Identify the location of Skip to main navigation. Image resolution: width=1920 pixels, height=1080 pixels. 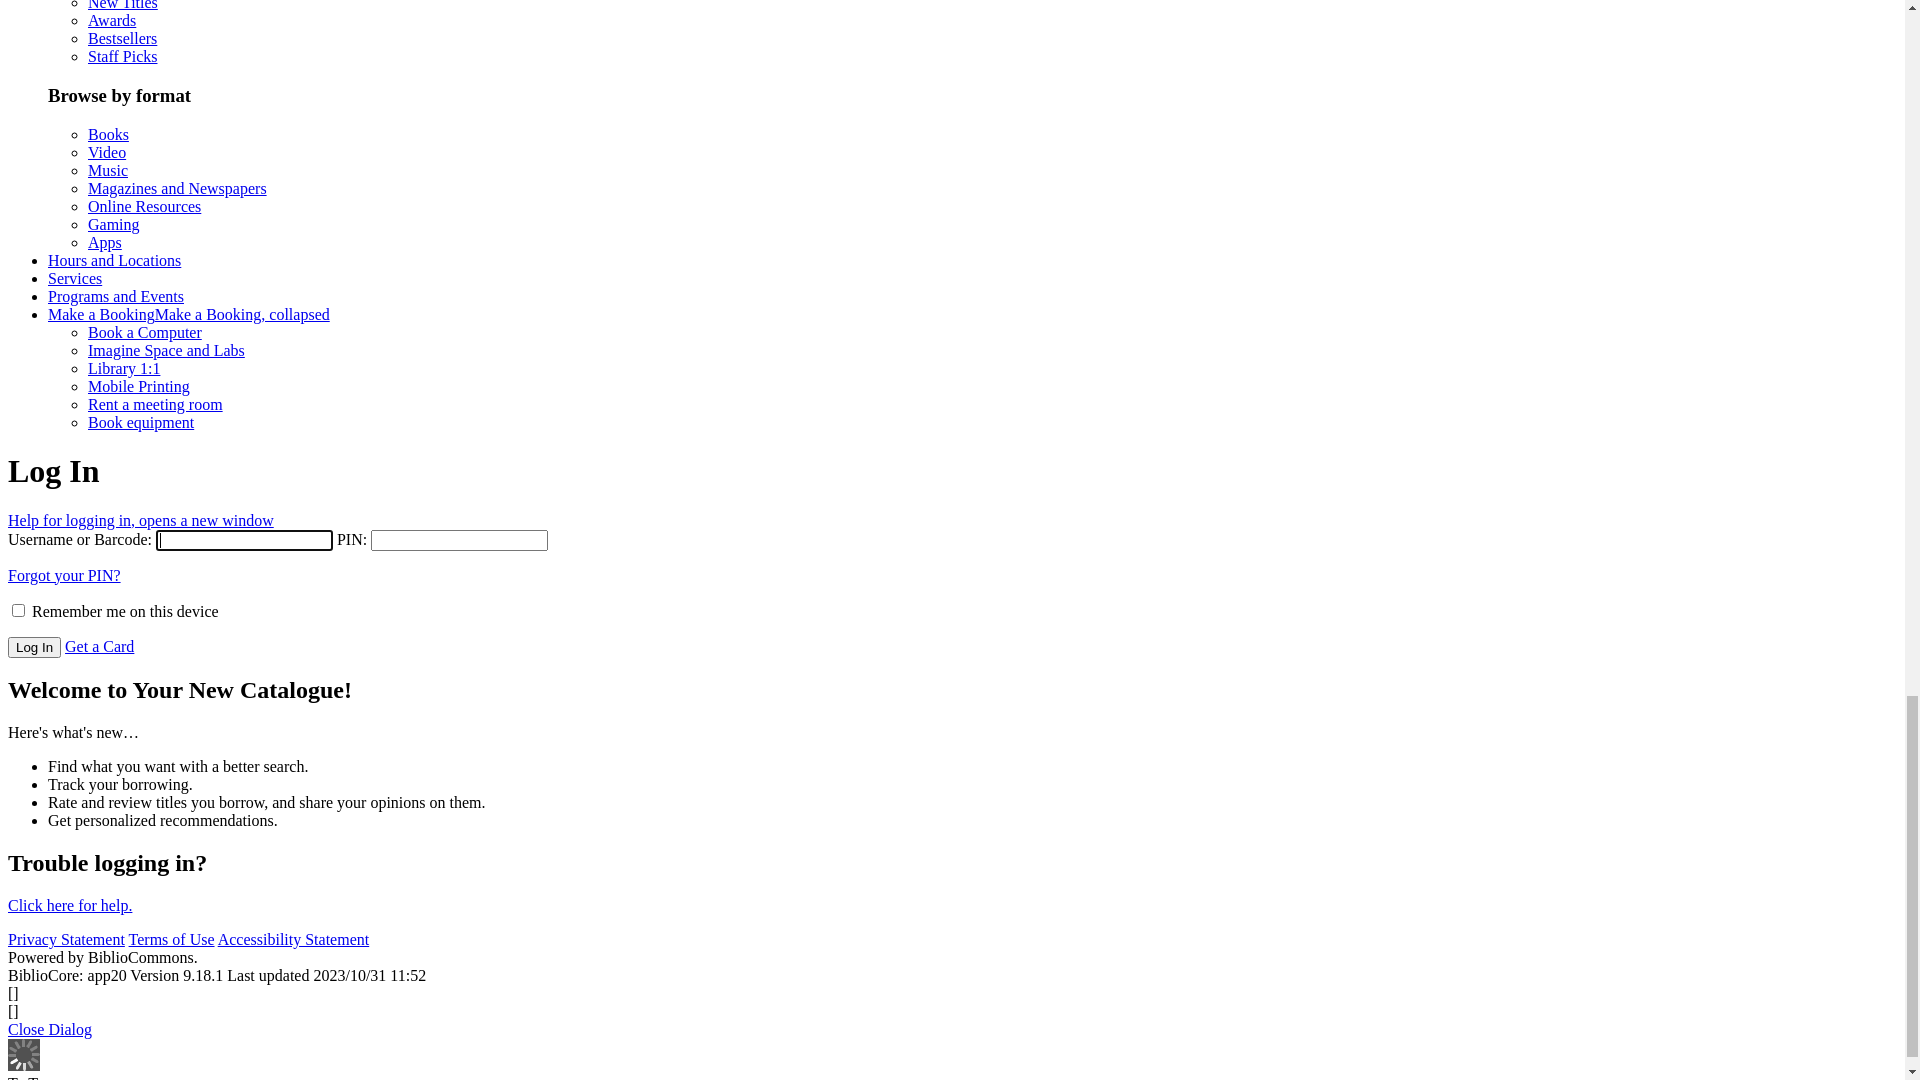
(86, 16).